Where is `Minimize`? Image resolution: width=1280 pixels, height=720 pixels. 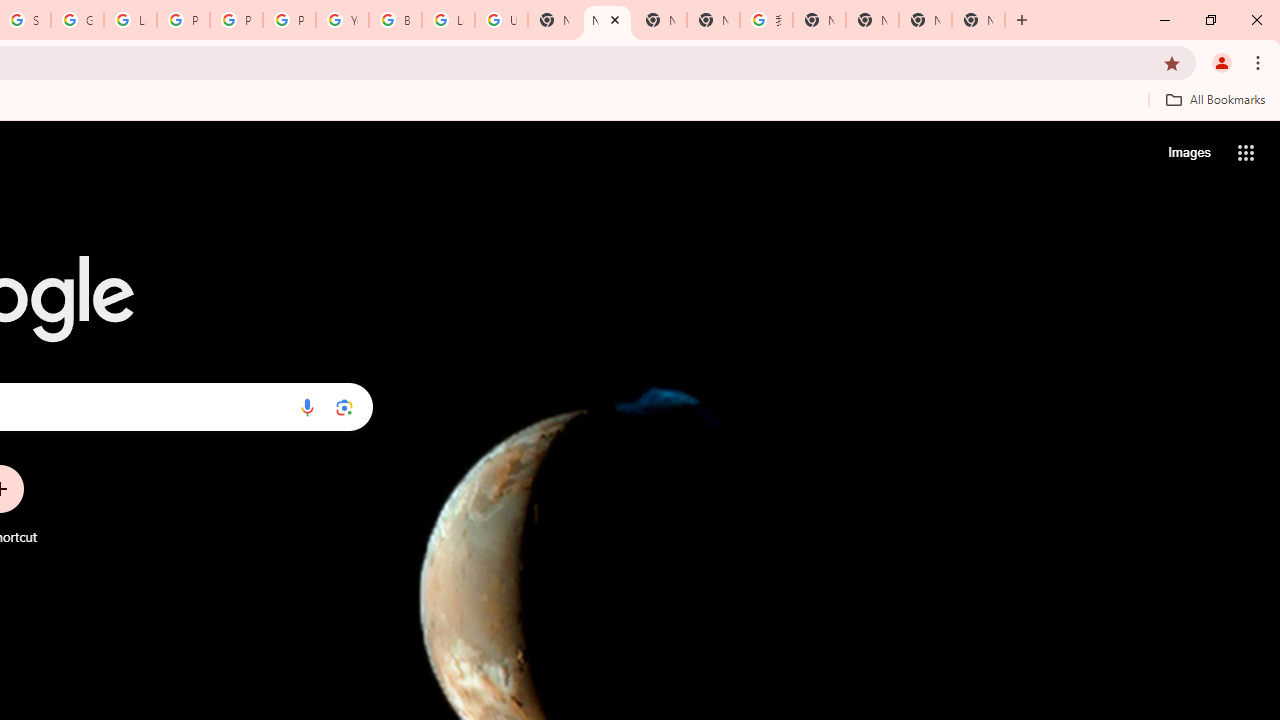
Minimize is located at coordinates (1165, 20).